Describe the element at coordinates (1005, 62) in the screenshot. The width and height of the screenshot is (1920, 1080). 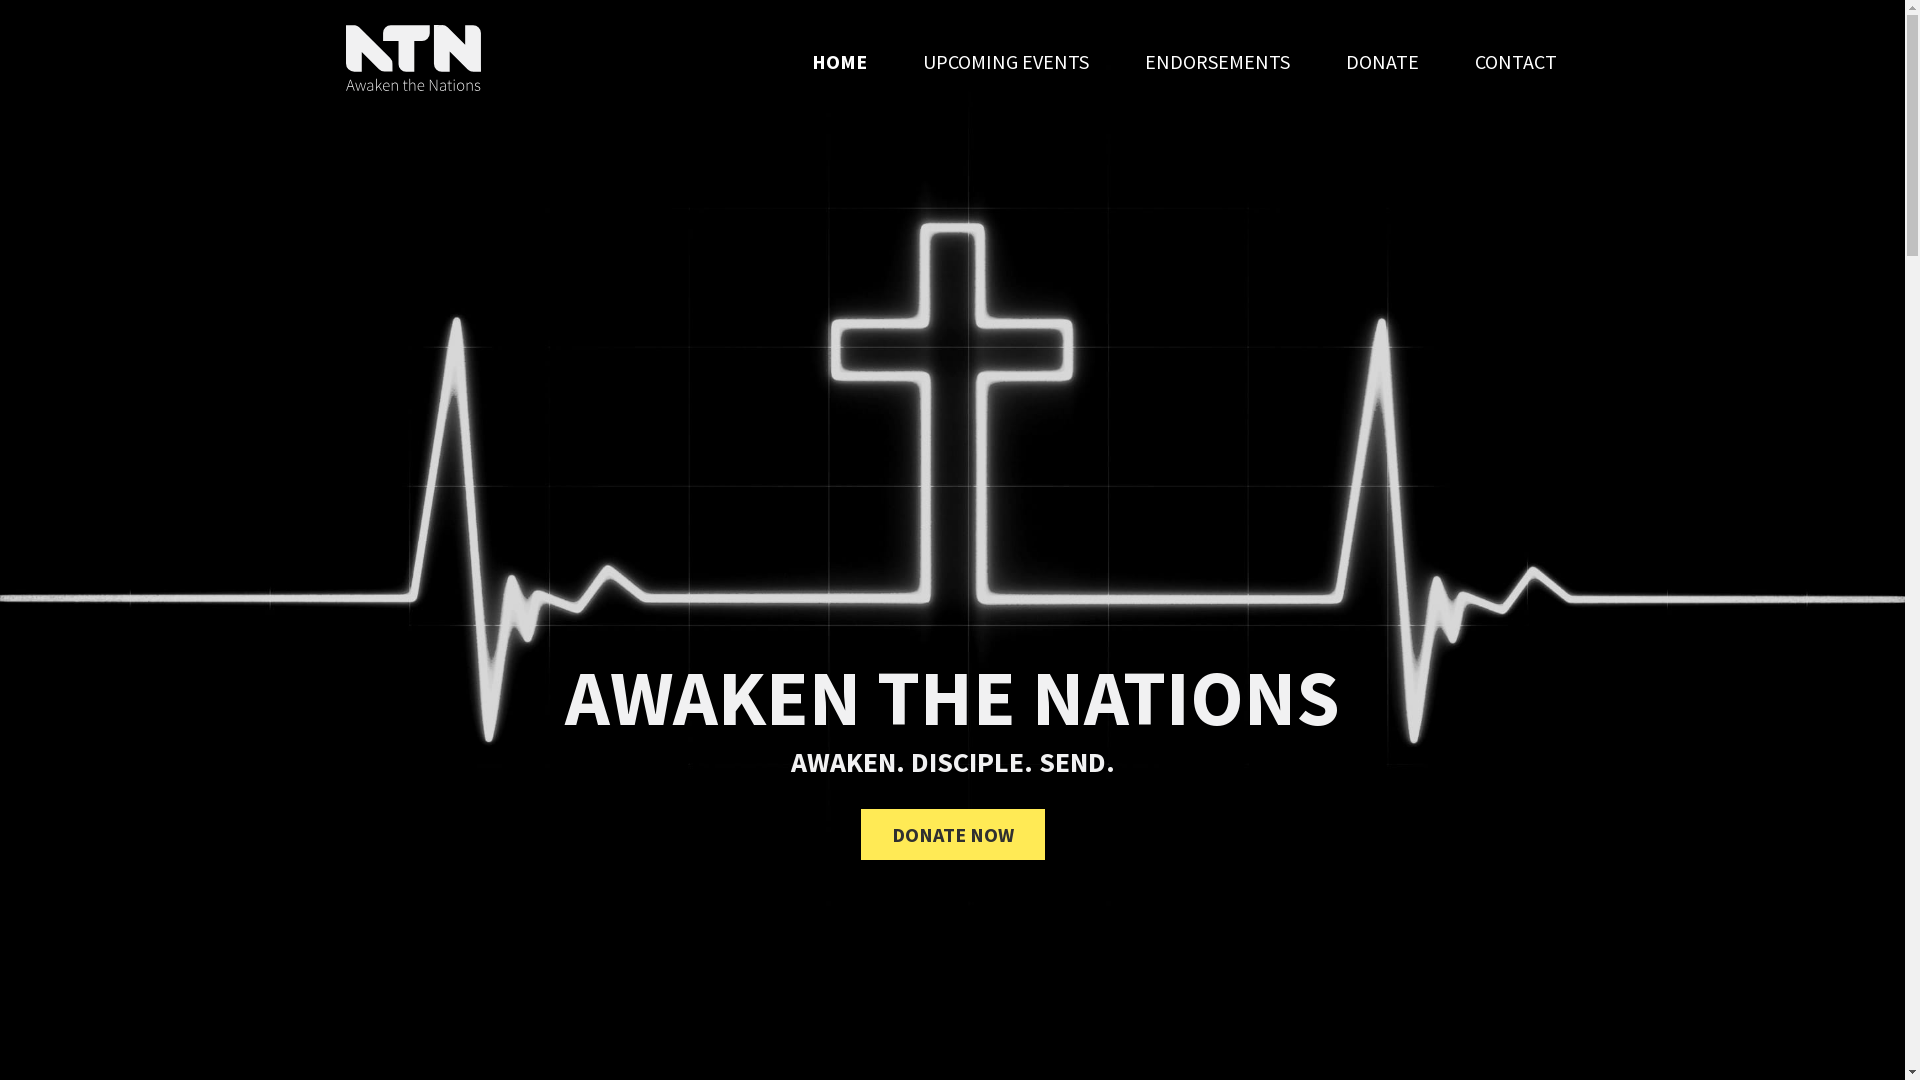
I see `UPCOMING EVENTS` at that location.